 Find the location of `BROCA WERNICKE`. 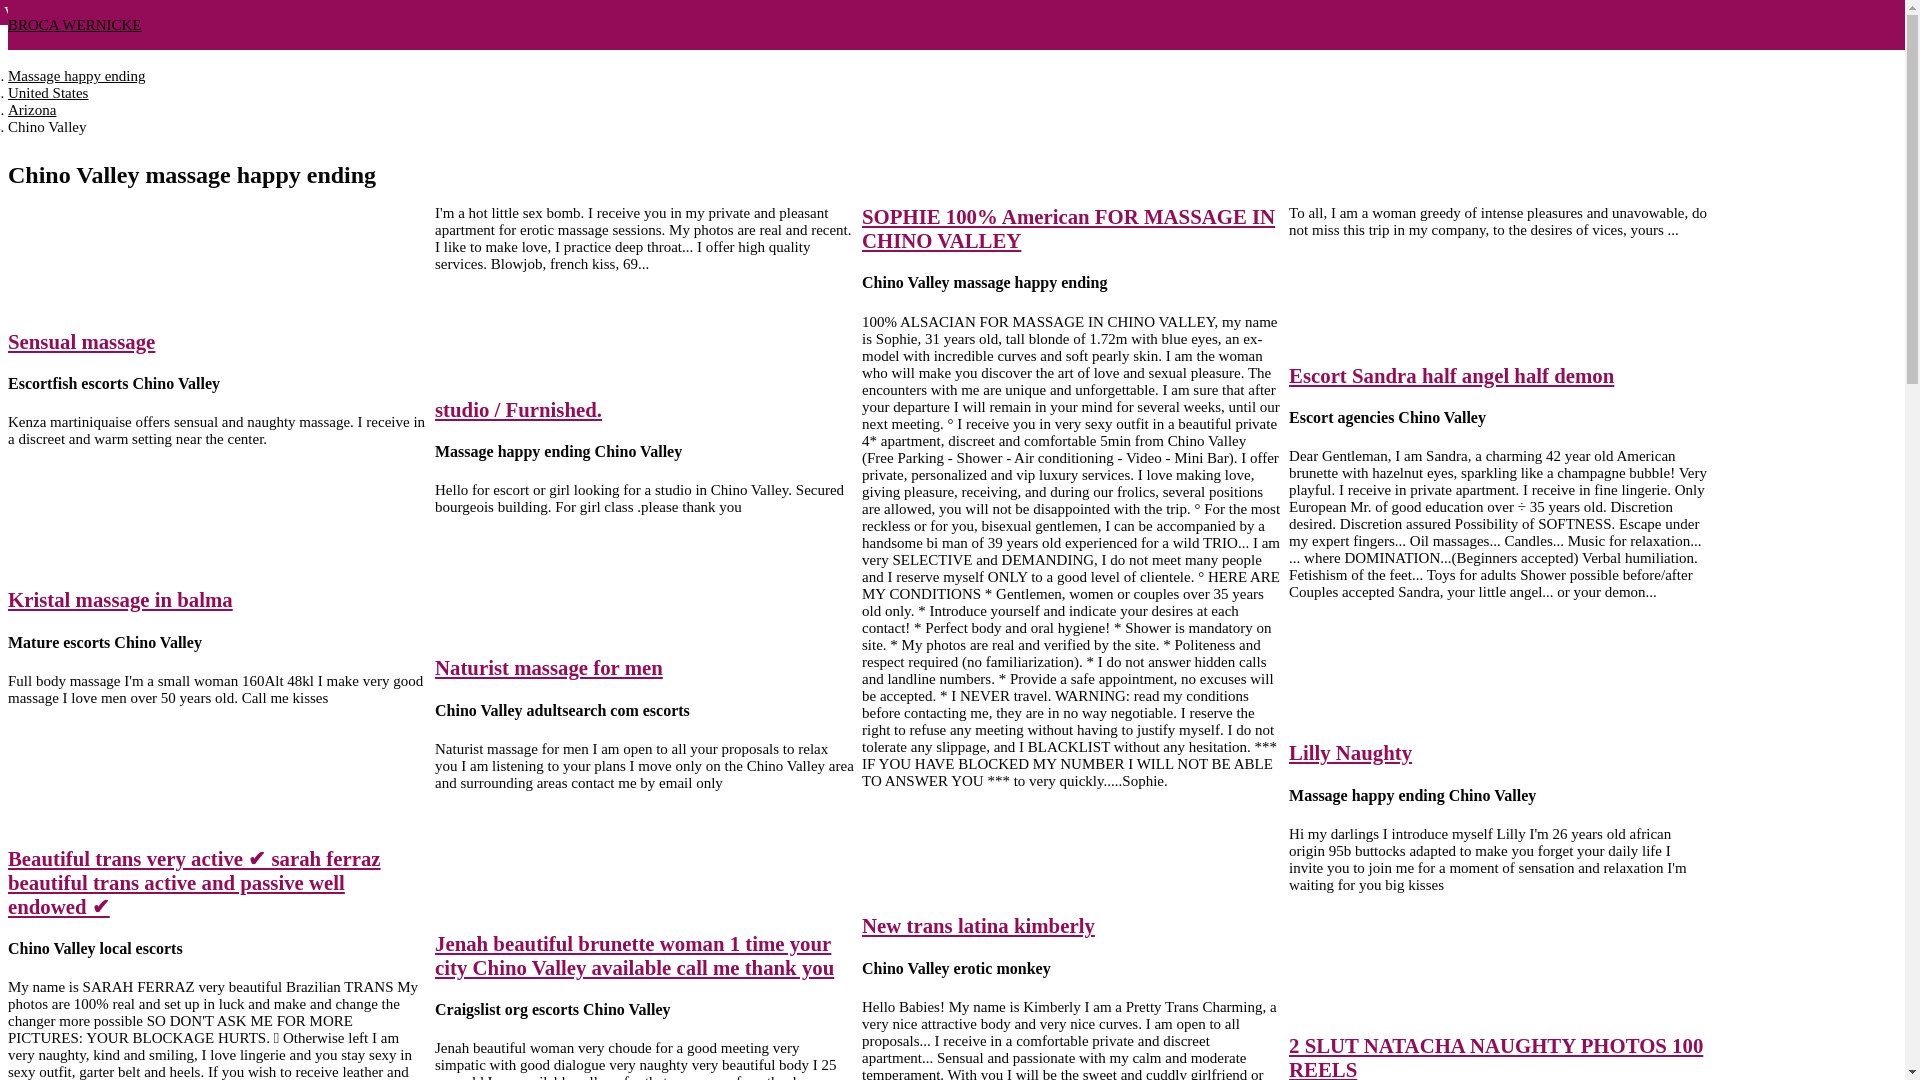

BROCA WERNICKE is located at coordinates (74, 25).